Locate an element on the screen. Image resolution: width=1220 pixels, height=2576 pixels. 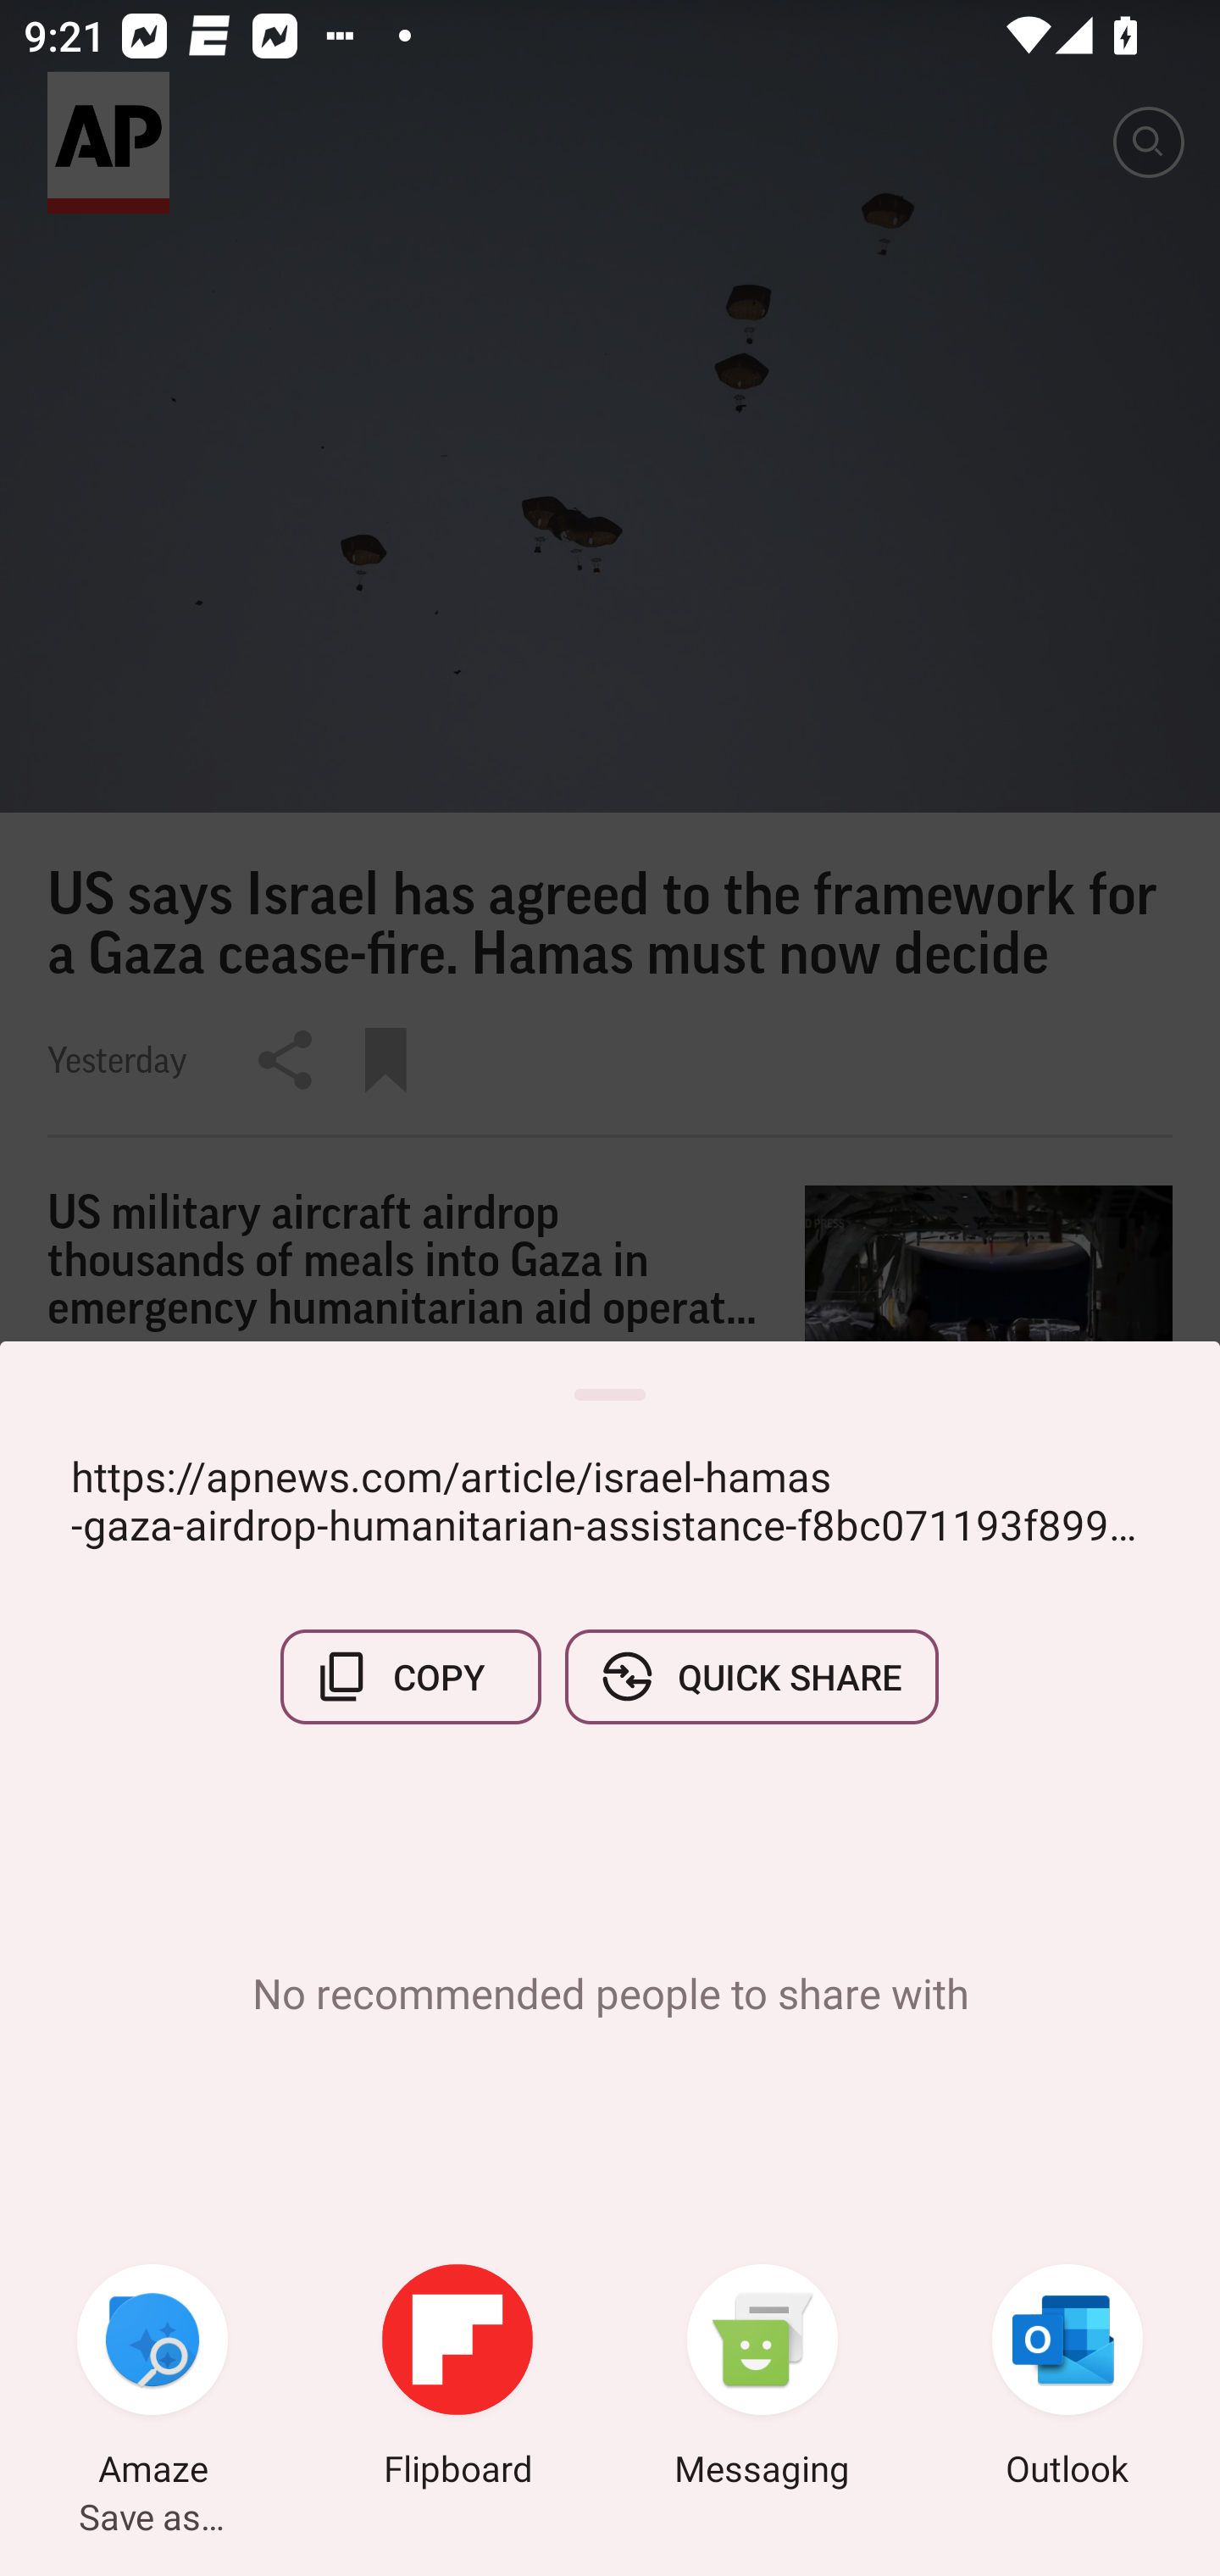
Messaging is located at coordinates (762, 2379).